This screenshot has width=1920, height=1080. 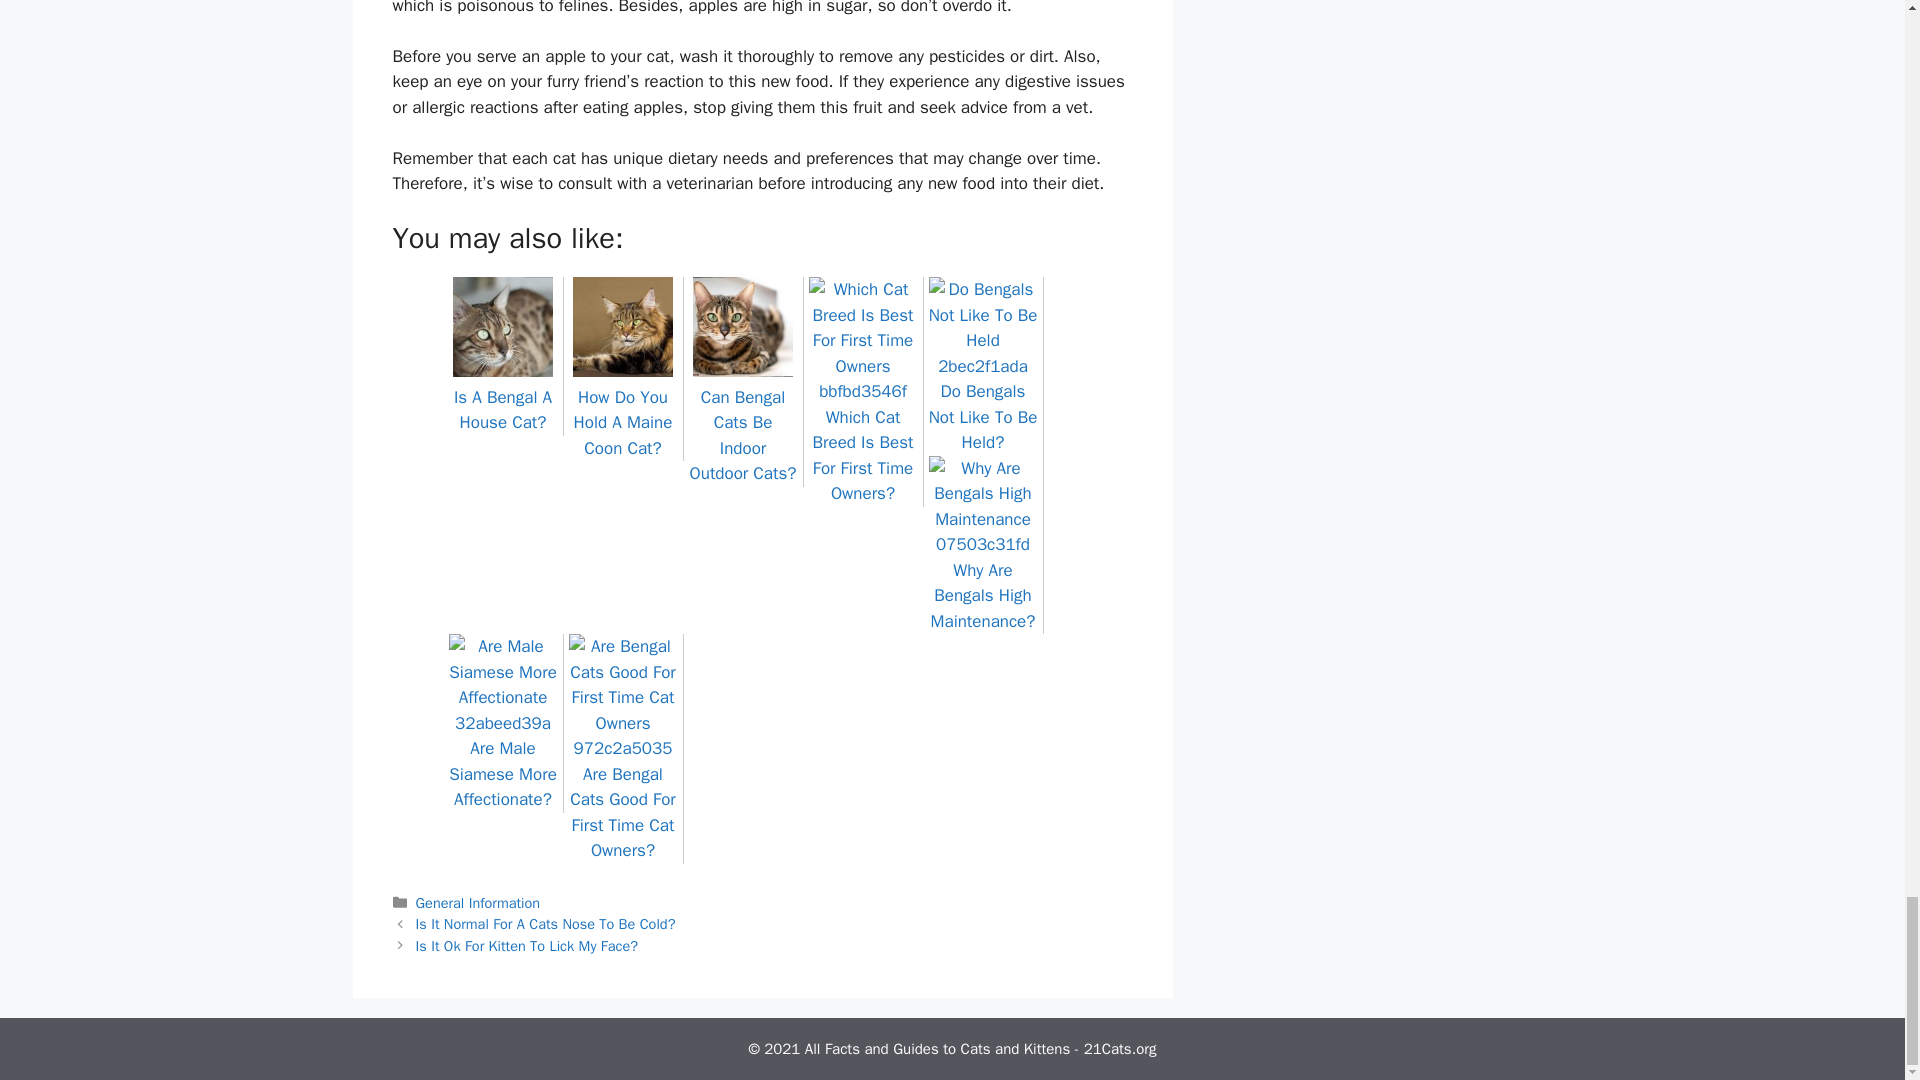 I want to click on Do Bengals Not Like To Be Held? 5, so click(x=982, y=328).